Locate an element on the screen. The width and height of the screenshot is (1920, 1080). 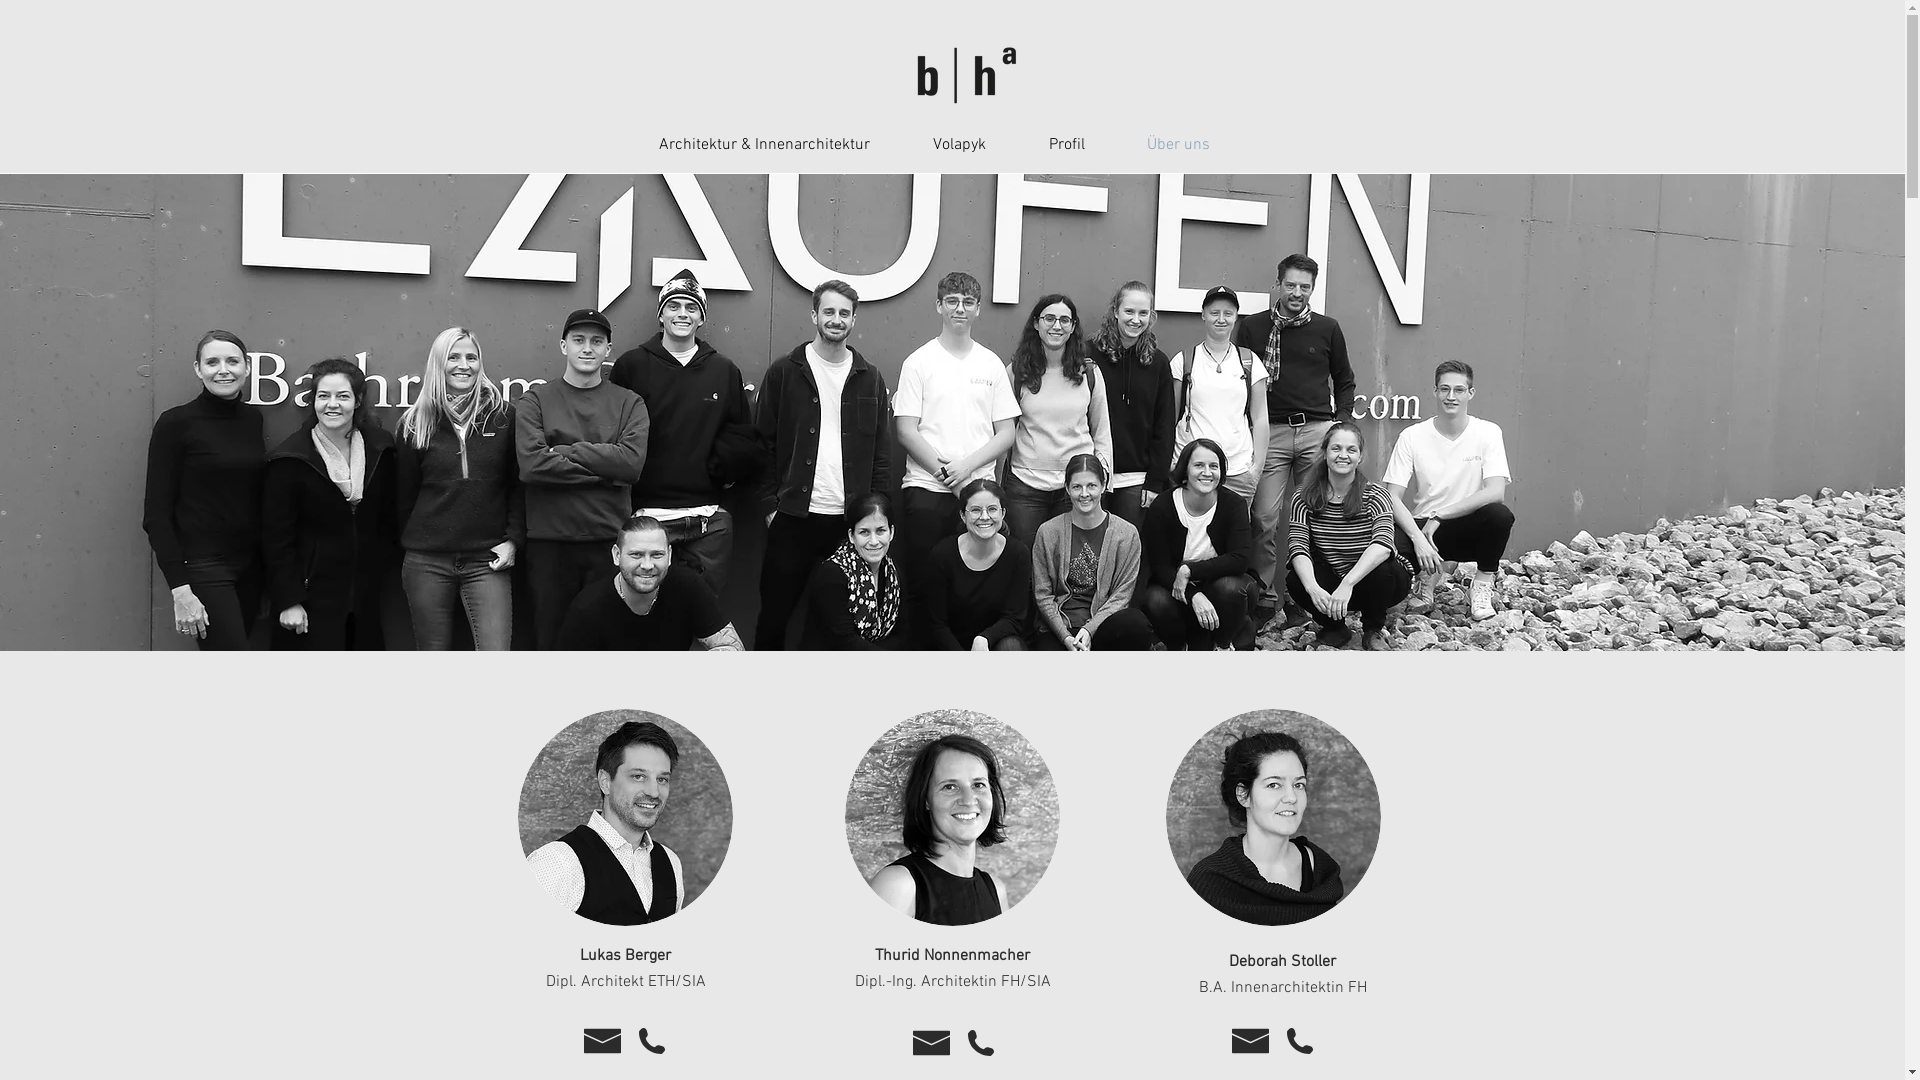
Profil is located at coordinates (1087, 146).